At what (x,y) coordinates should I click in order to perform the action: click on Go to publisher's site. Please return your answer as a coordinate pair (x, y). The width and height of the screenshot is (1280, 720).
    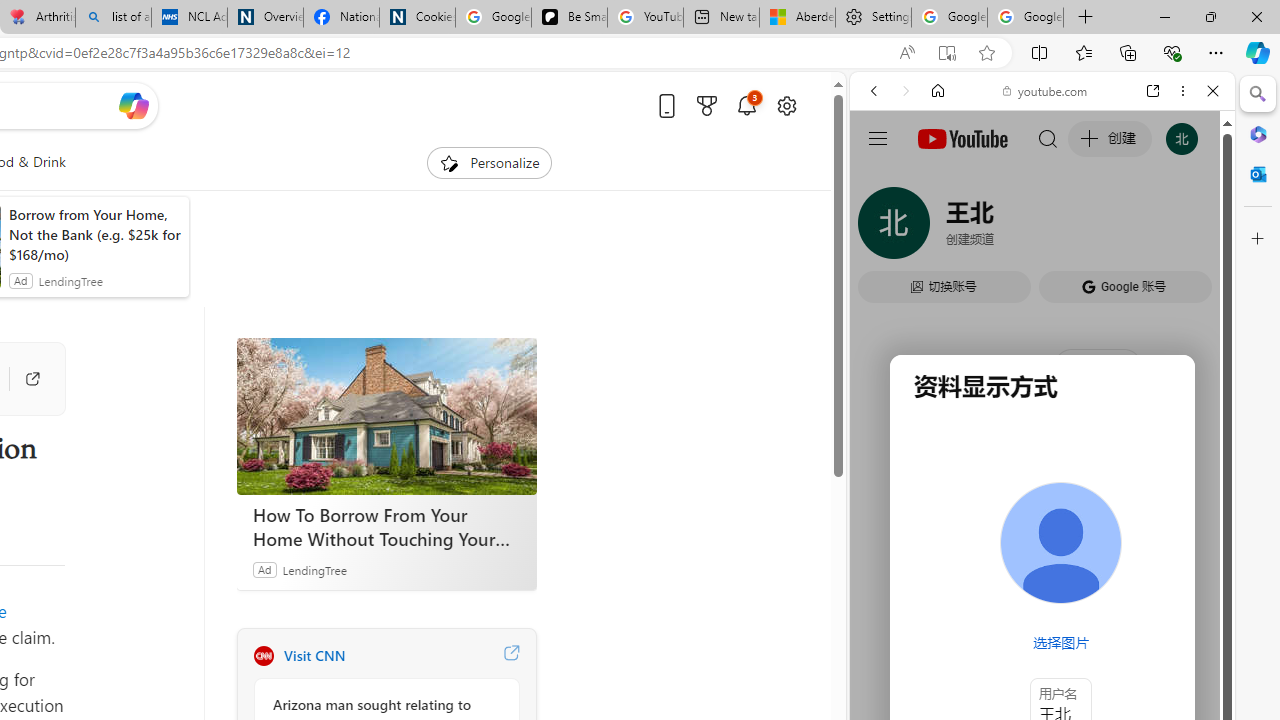
    Looking at the image, I should click on (22, 378).